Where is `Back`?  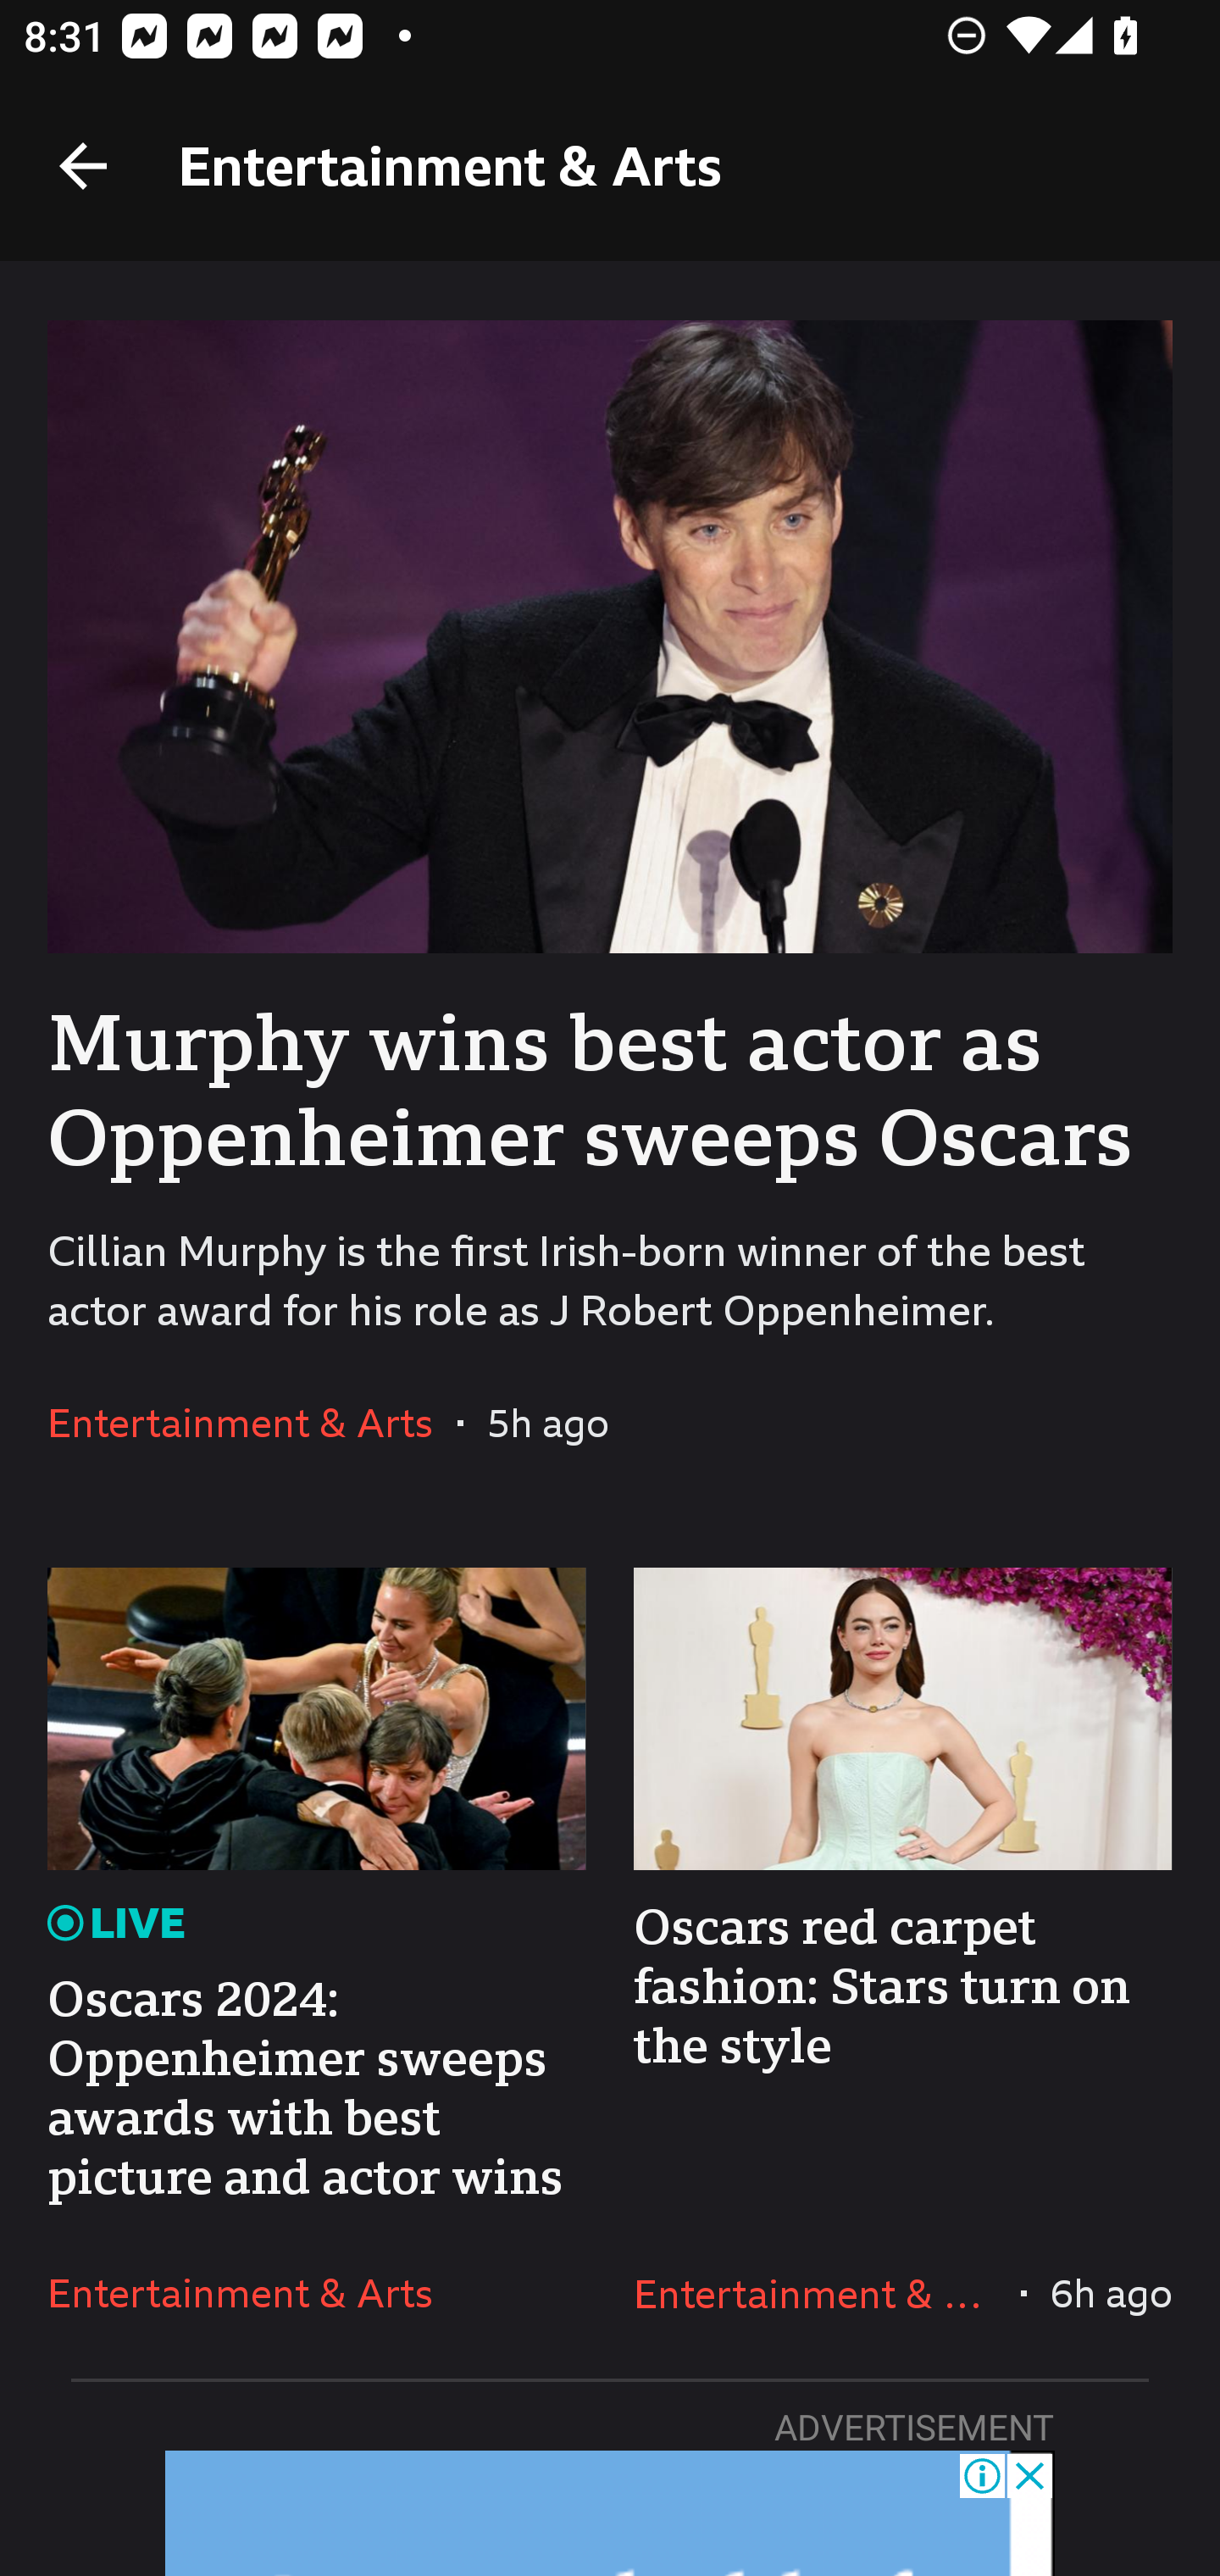 Back is located at coordinates (83, 166).